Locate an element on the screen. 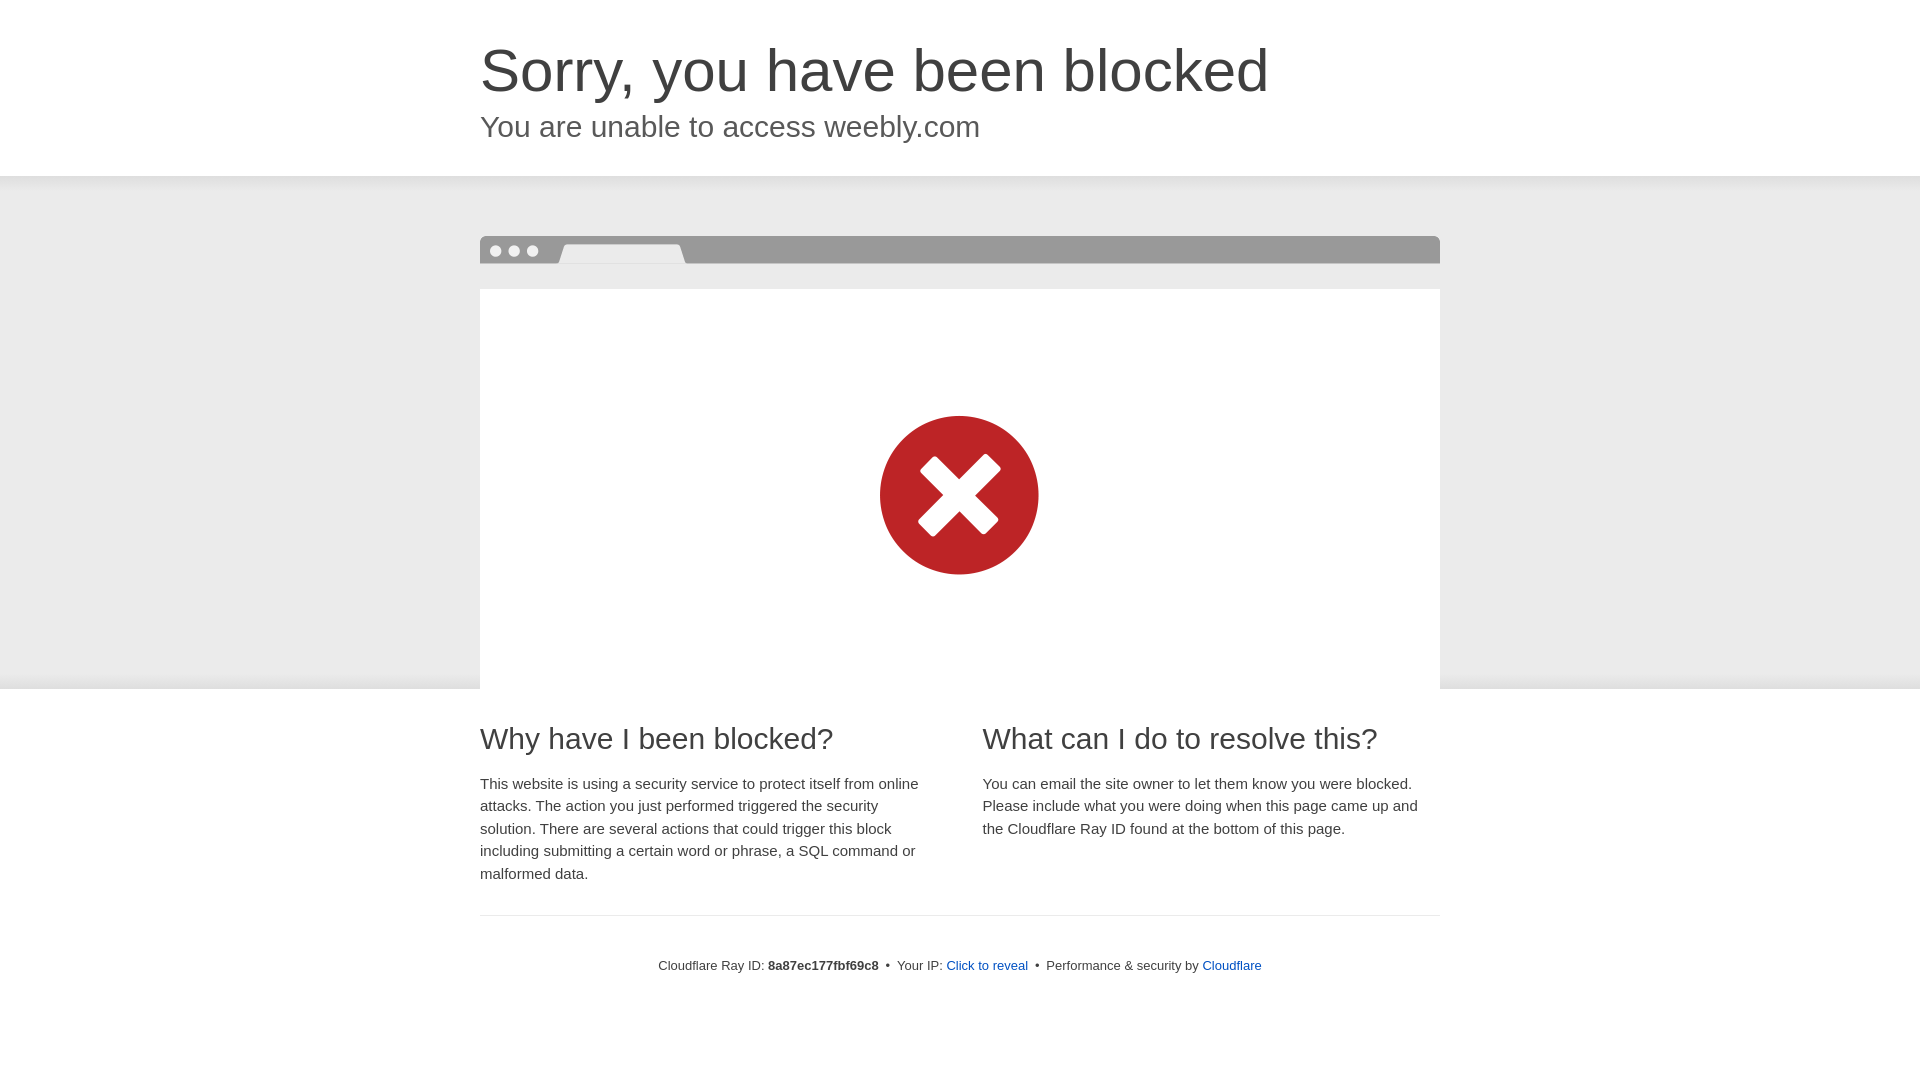  Click to reveal is located at coordinates (986, 966).